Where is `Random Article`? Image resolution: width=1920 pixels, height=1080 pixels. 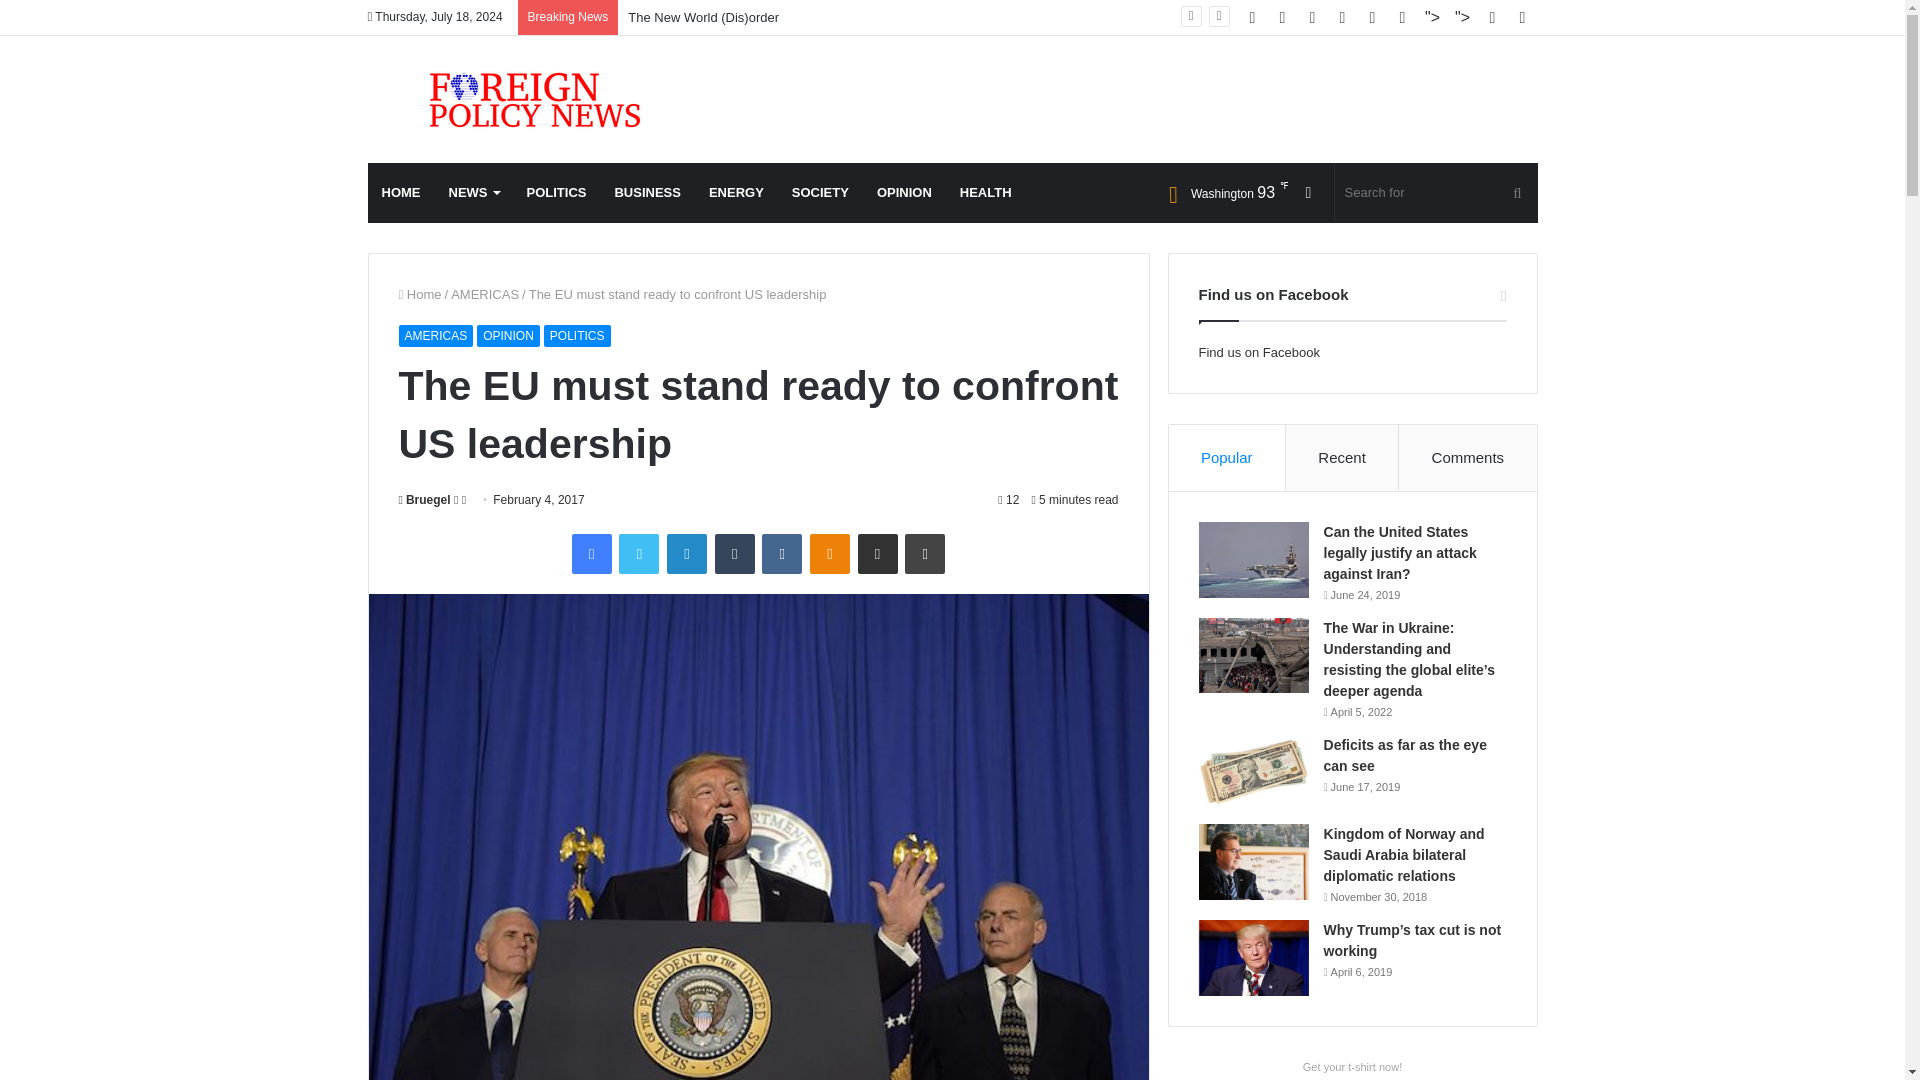
Random Article is located at coordinates (1309, 192).